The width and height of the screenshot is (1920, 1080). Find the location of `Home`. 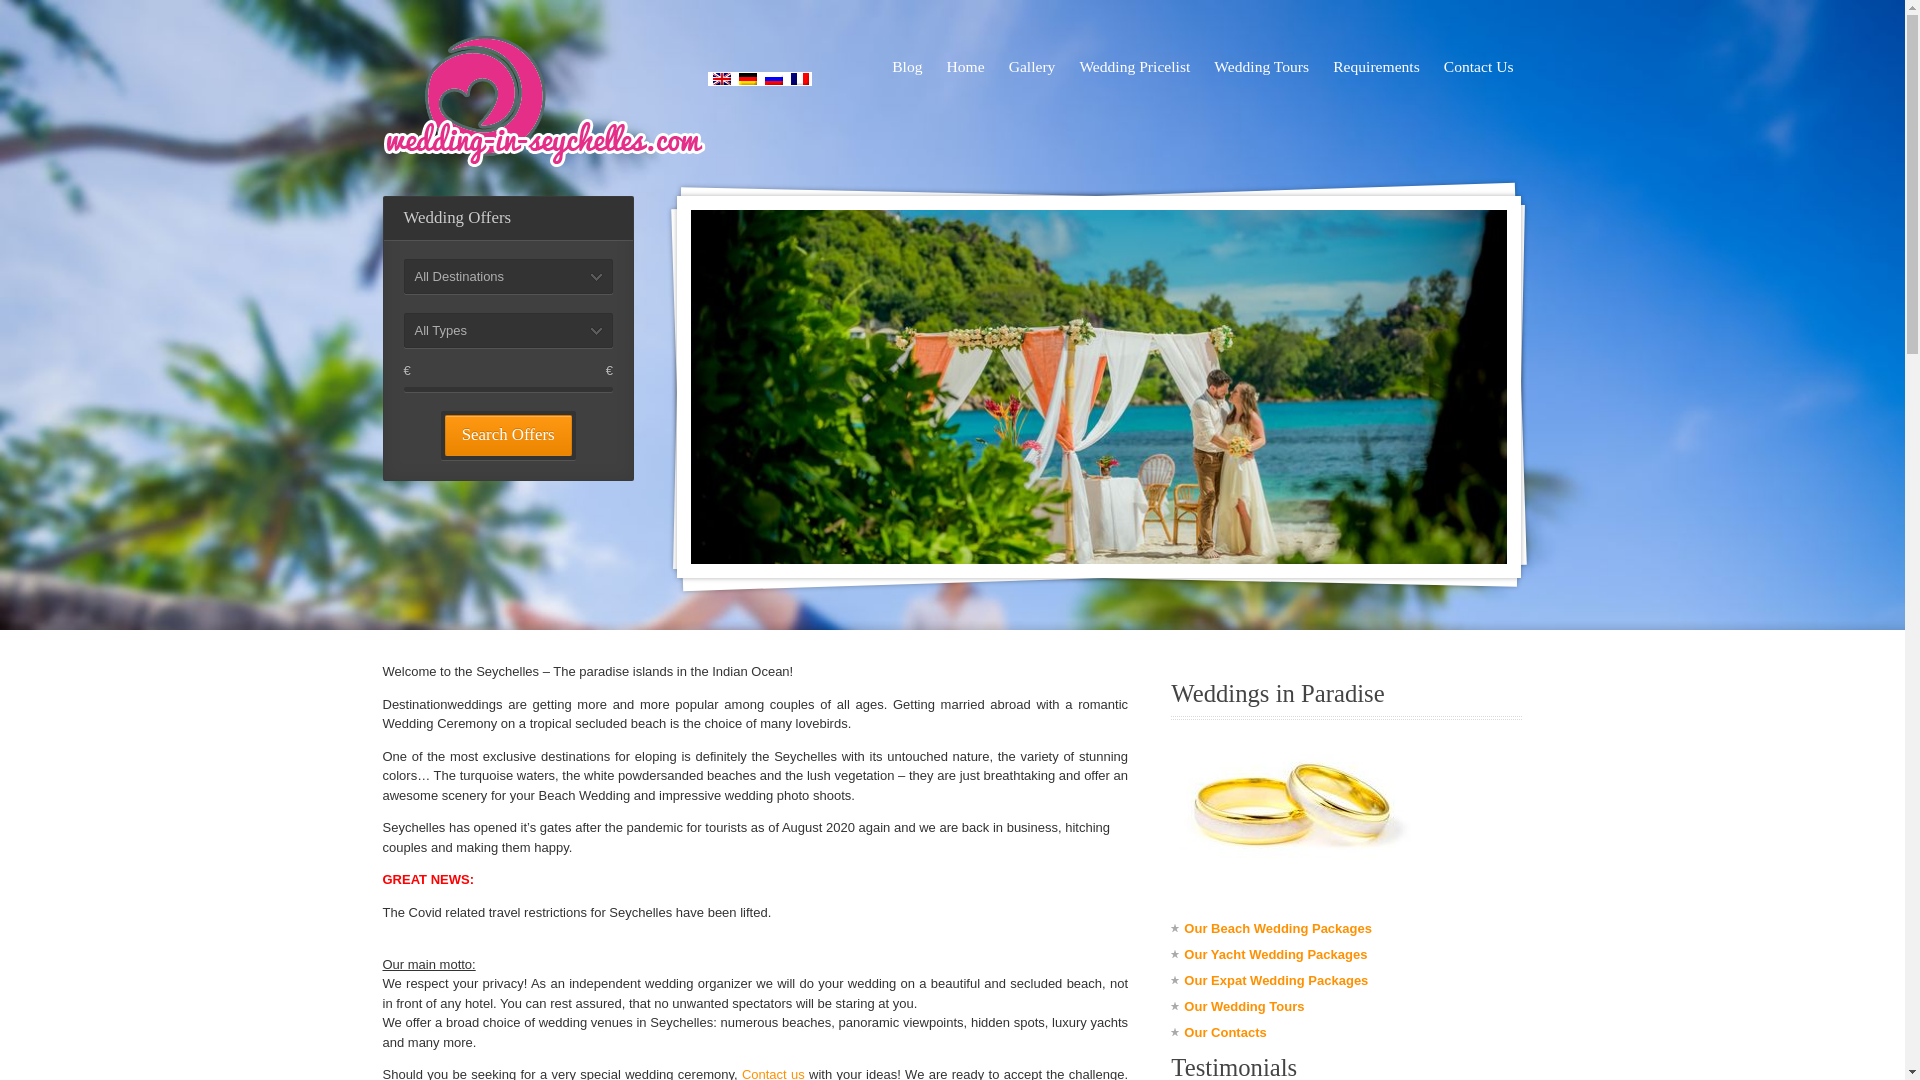

Home is located at coordinates (966, 66).